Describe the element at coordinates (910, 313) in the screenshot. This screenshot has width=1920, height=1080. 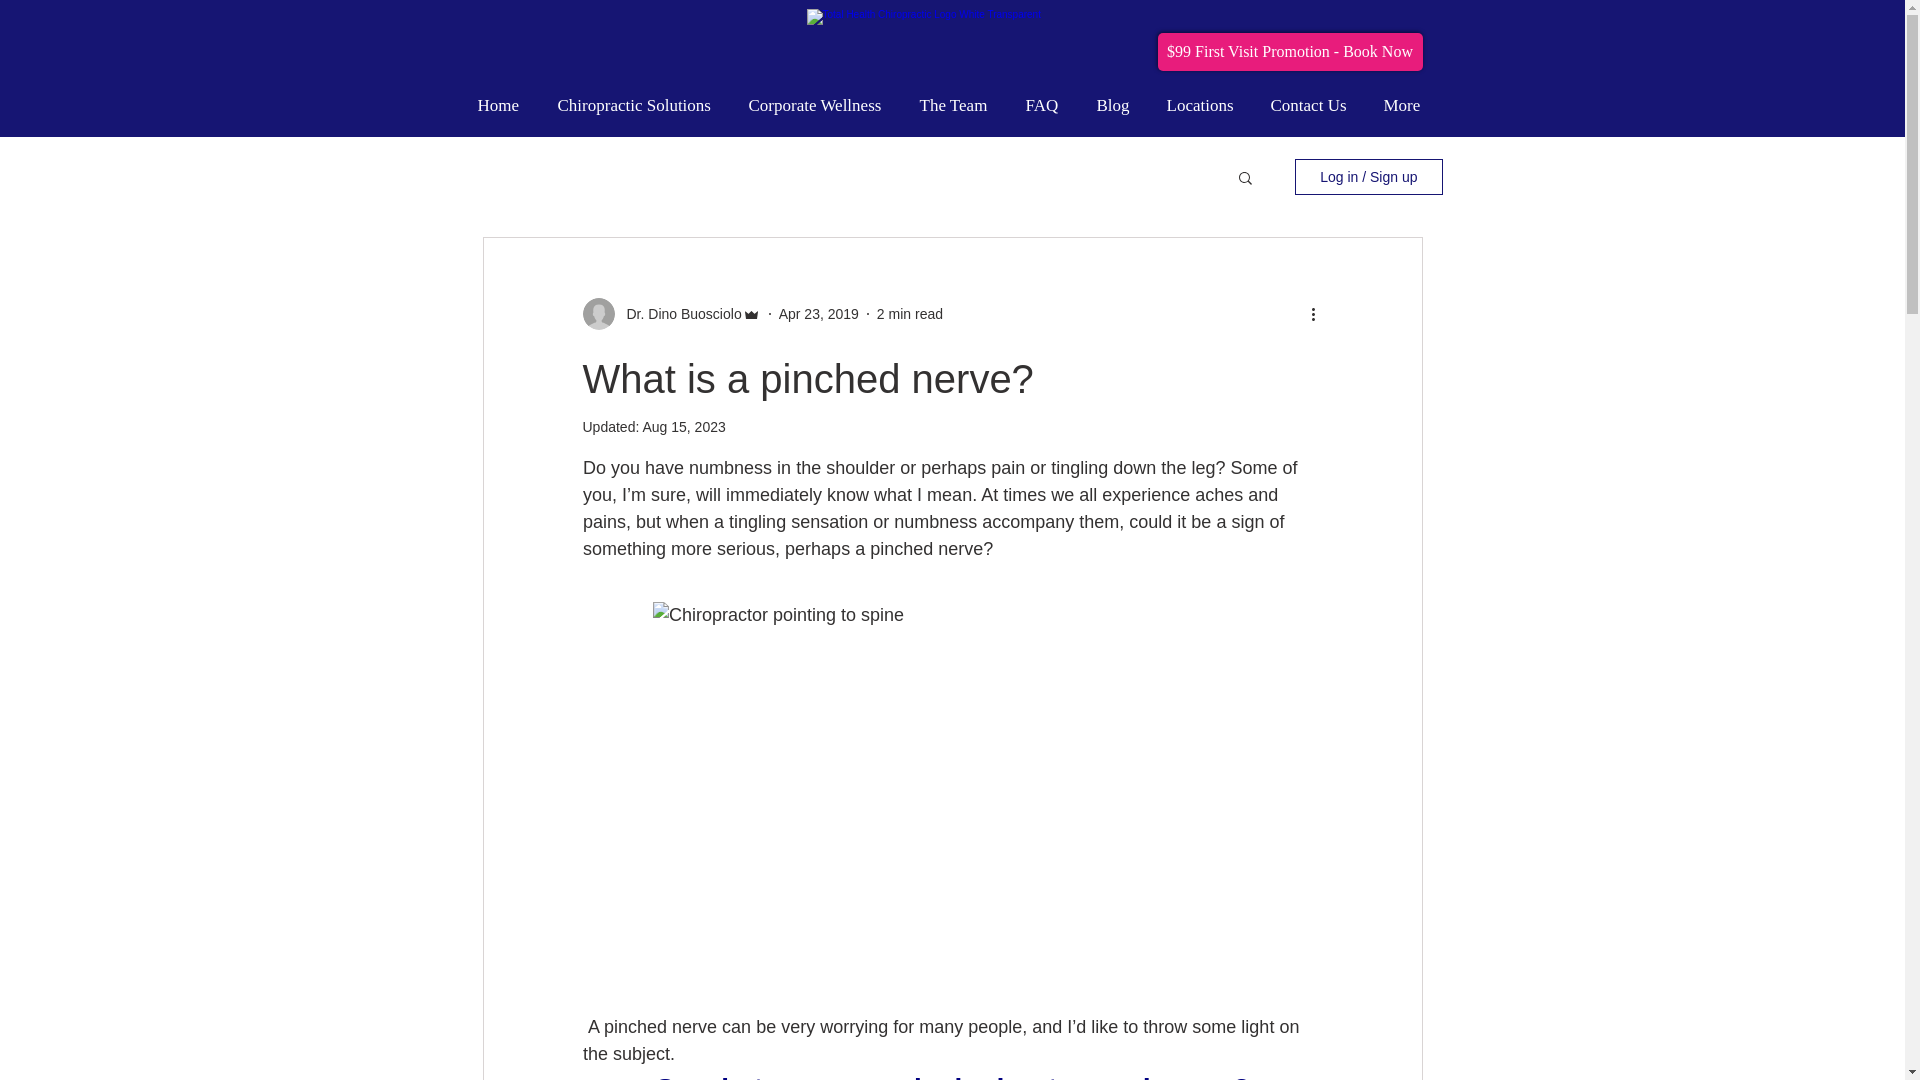
I see `2 min read` at that location.